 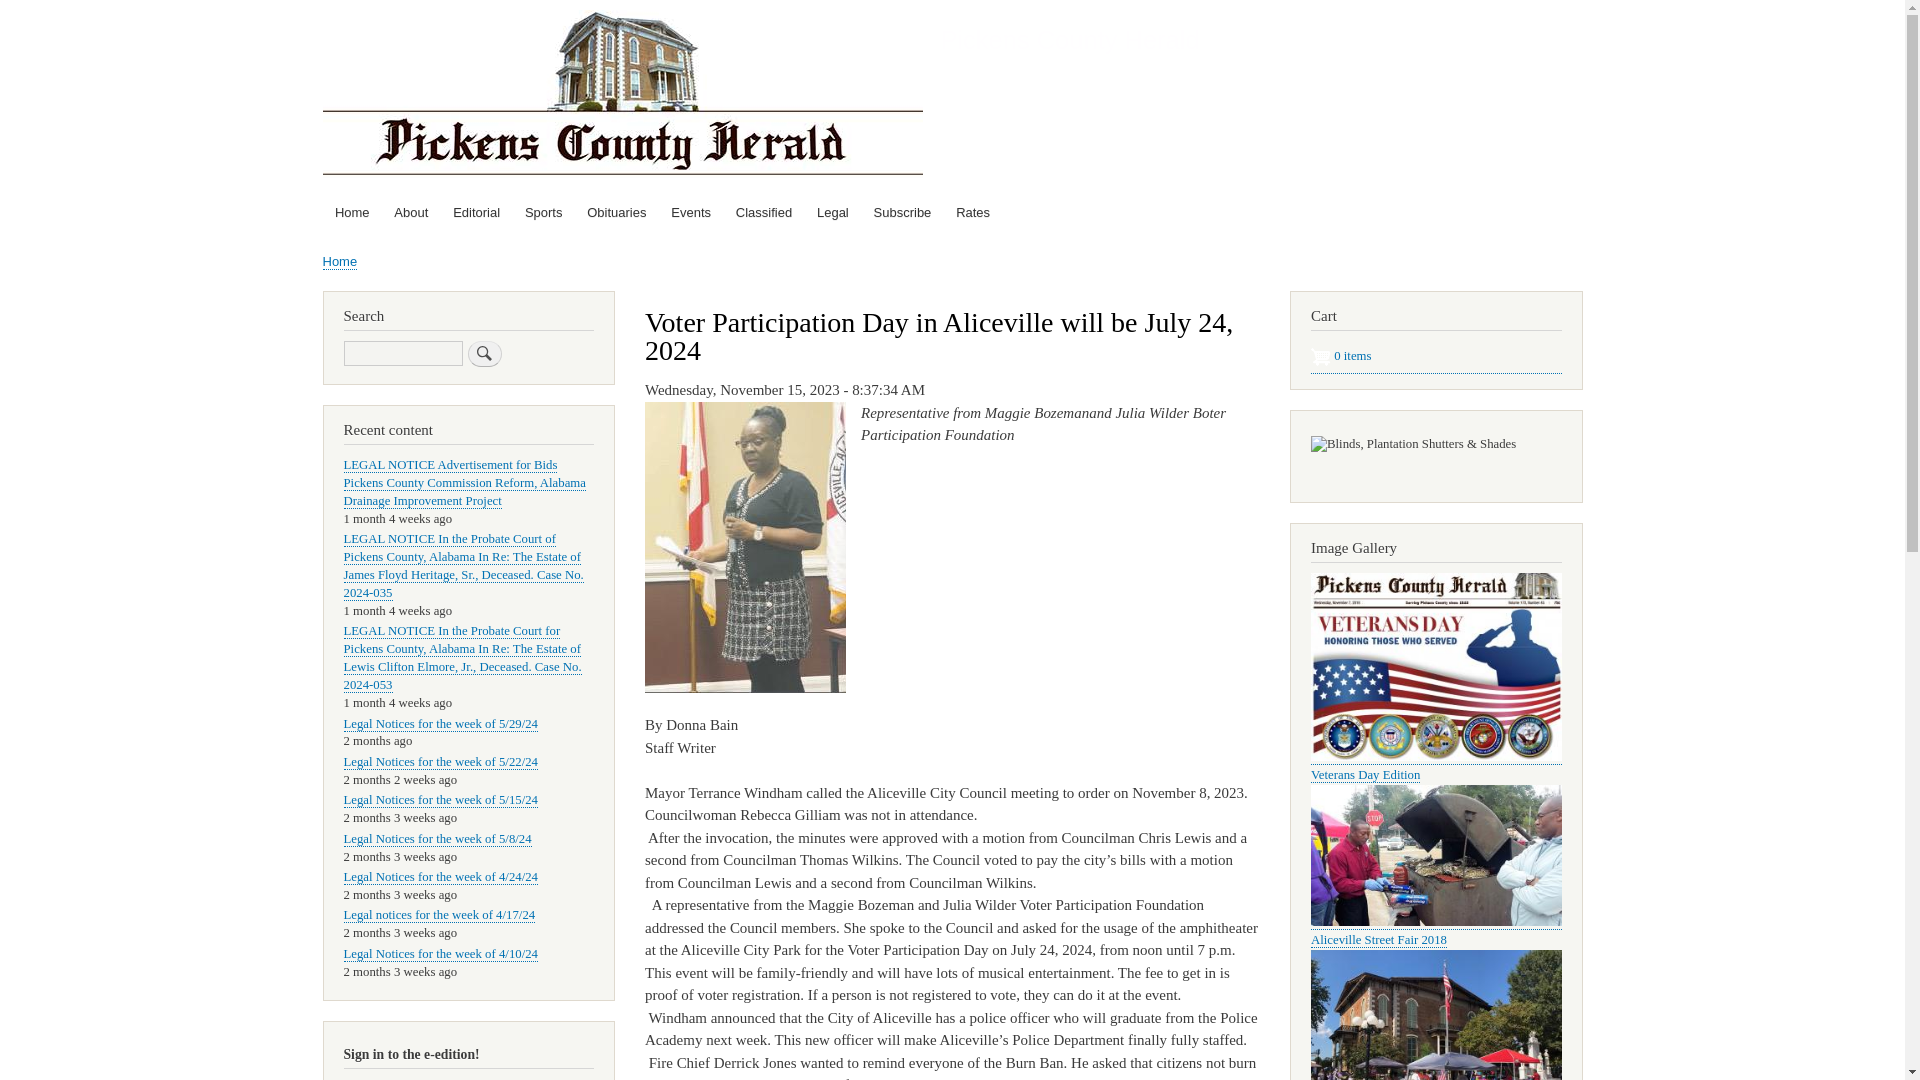 I want to click on Sports, so click(x=543, y=213).